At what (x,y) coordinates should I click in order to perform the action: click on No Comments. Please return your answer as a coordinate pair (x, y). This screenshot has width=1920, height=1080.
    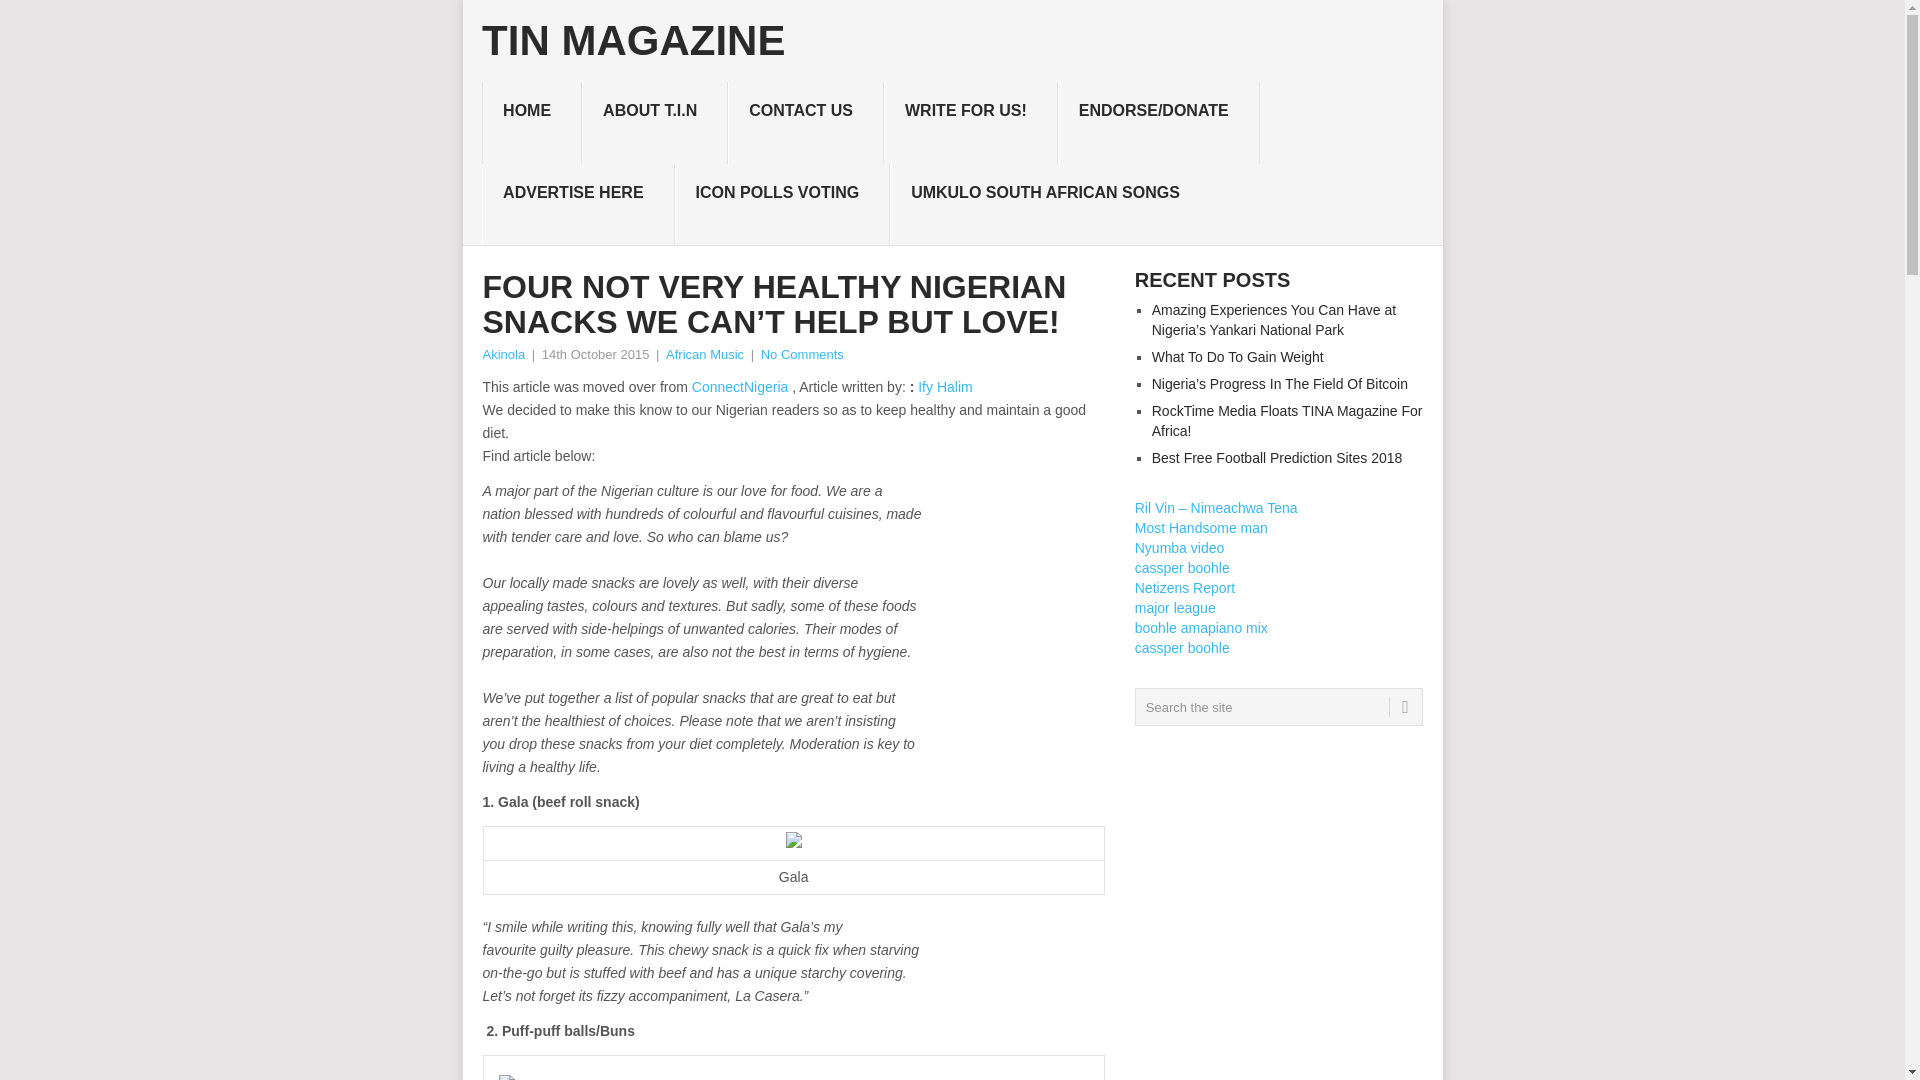
    Looking at the image, I should click on (802, 354).